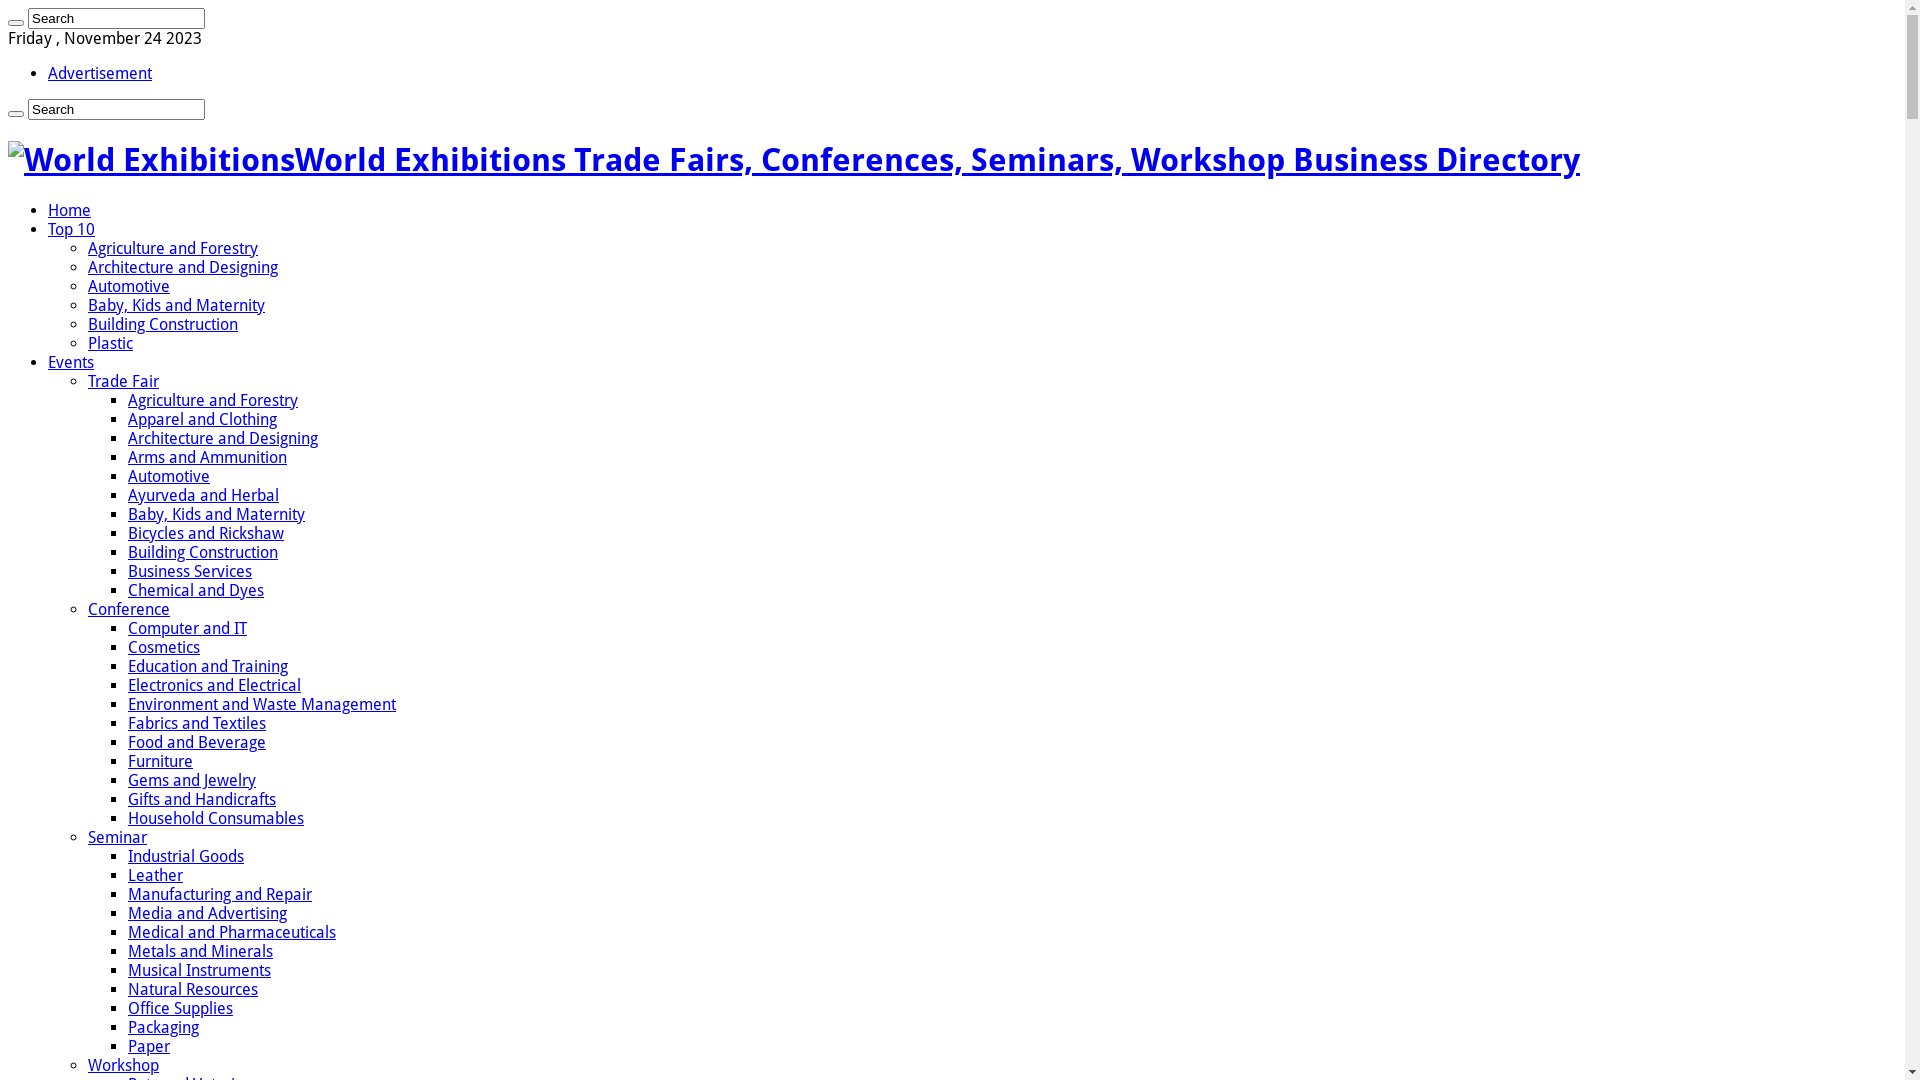 The height and width of the screenshot is (1080, 1920). What do you see at coordinates (71, 362) in the screenshot?
I see `Events` at bounding box center [71, 362].